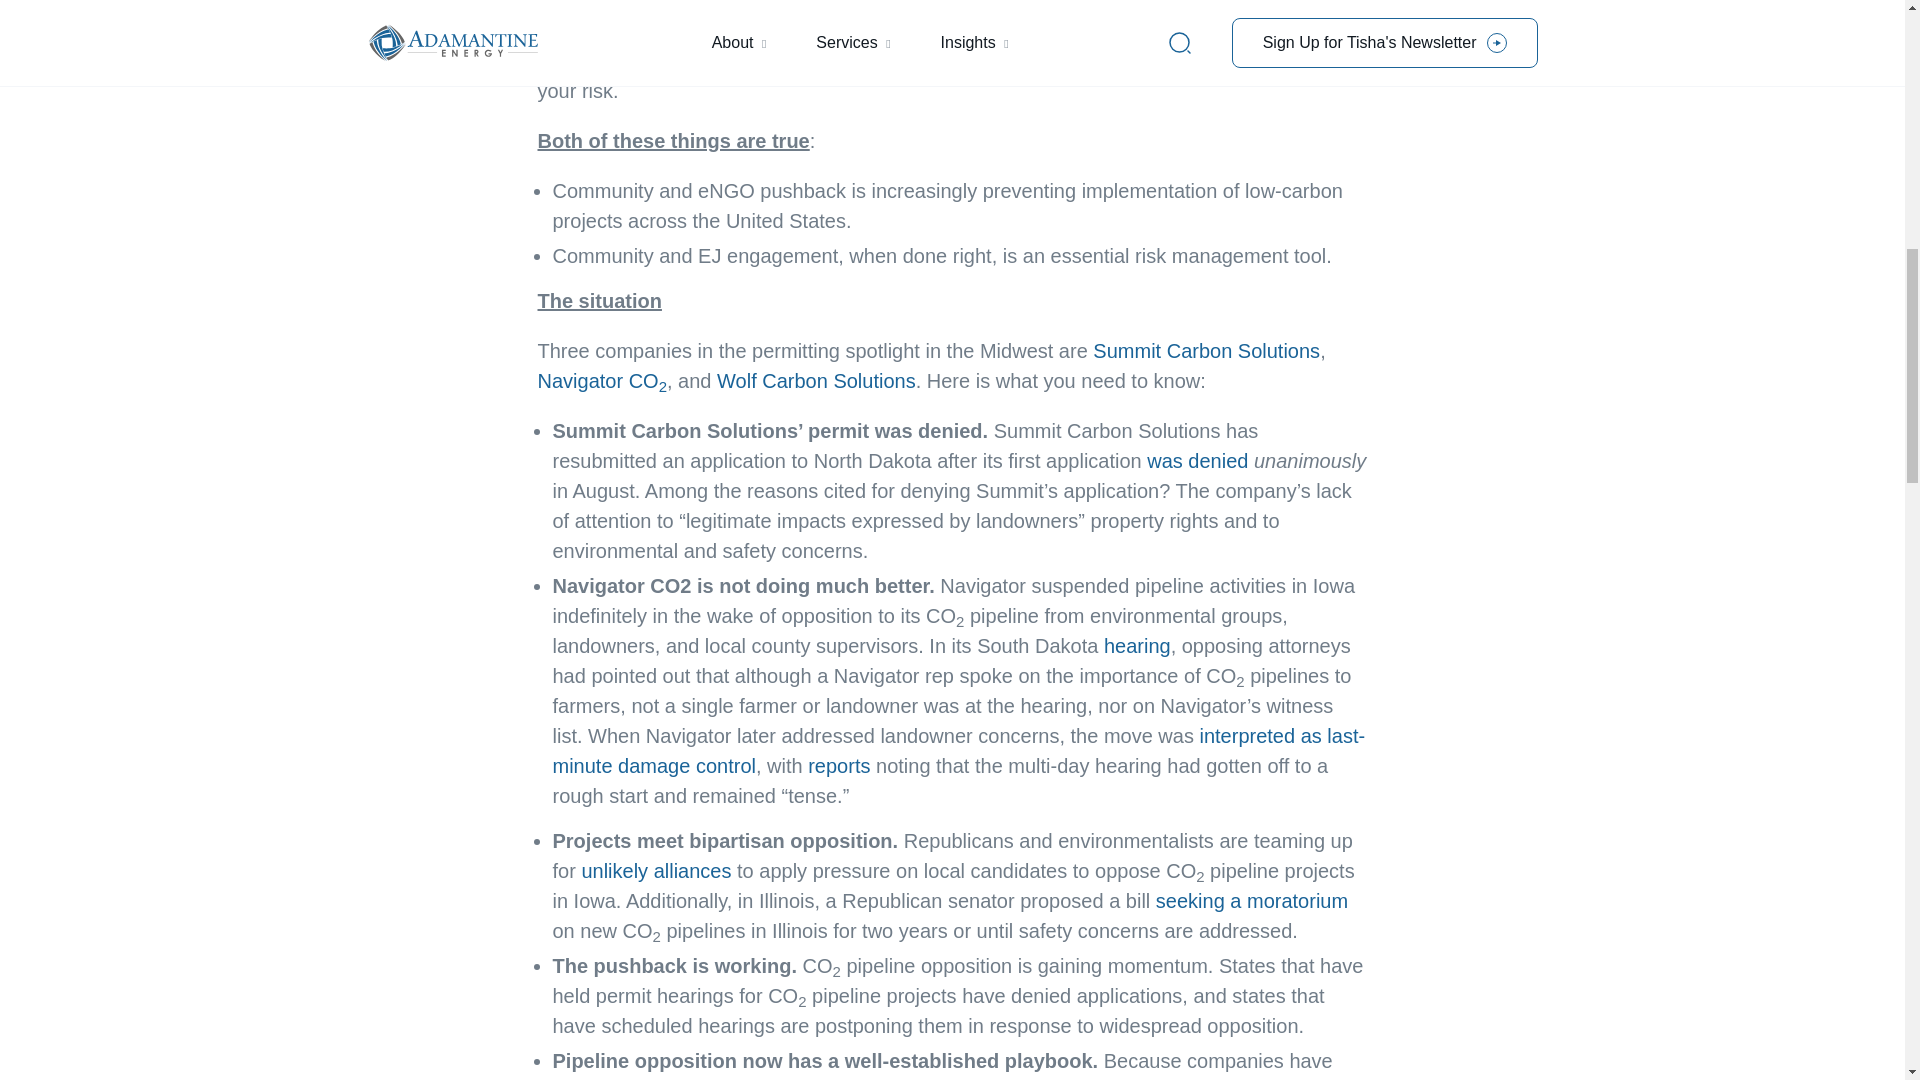  What do you see at coordinates (656, 870) in the screenshot?
I see `unlikely alliances` at bounding box center [656, 870].